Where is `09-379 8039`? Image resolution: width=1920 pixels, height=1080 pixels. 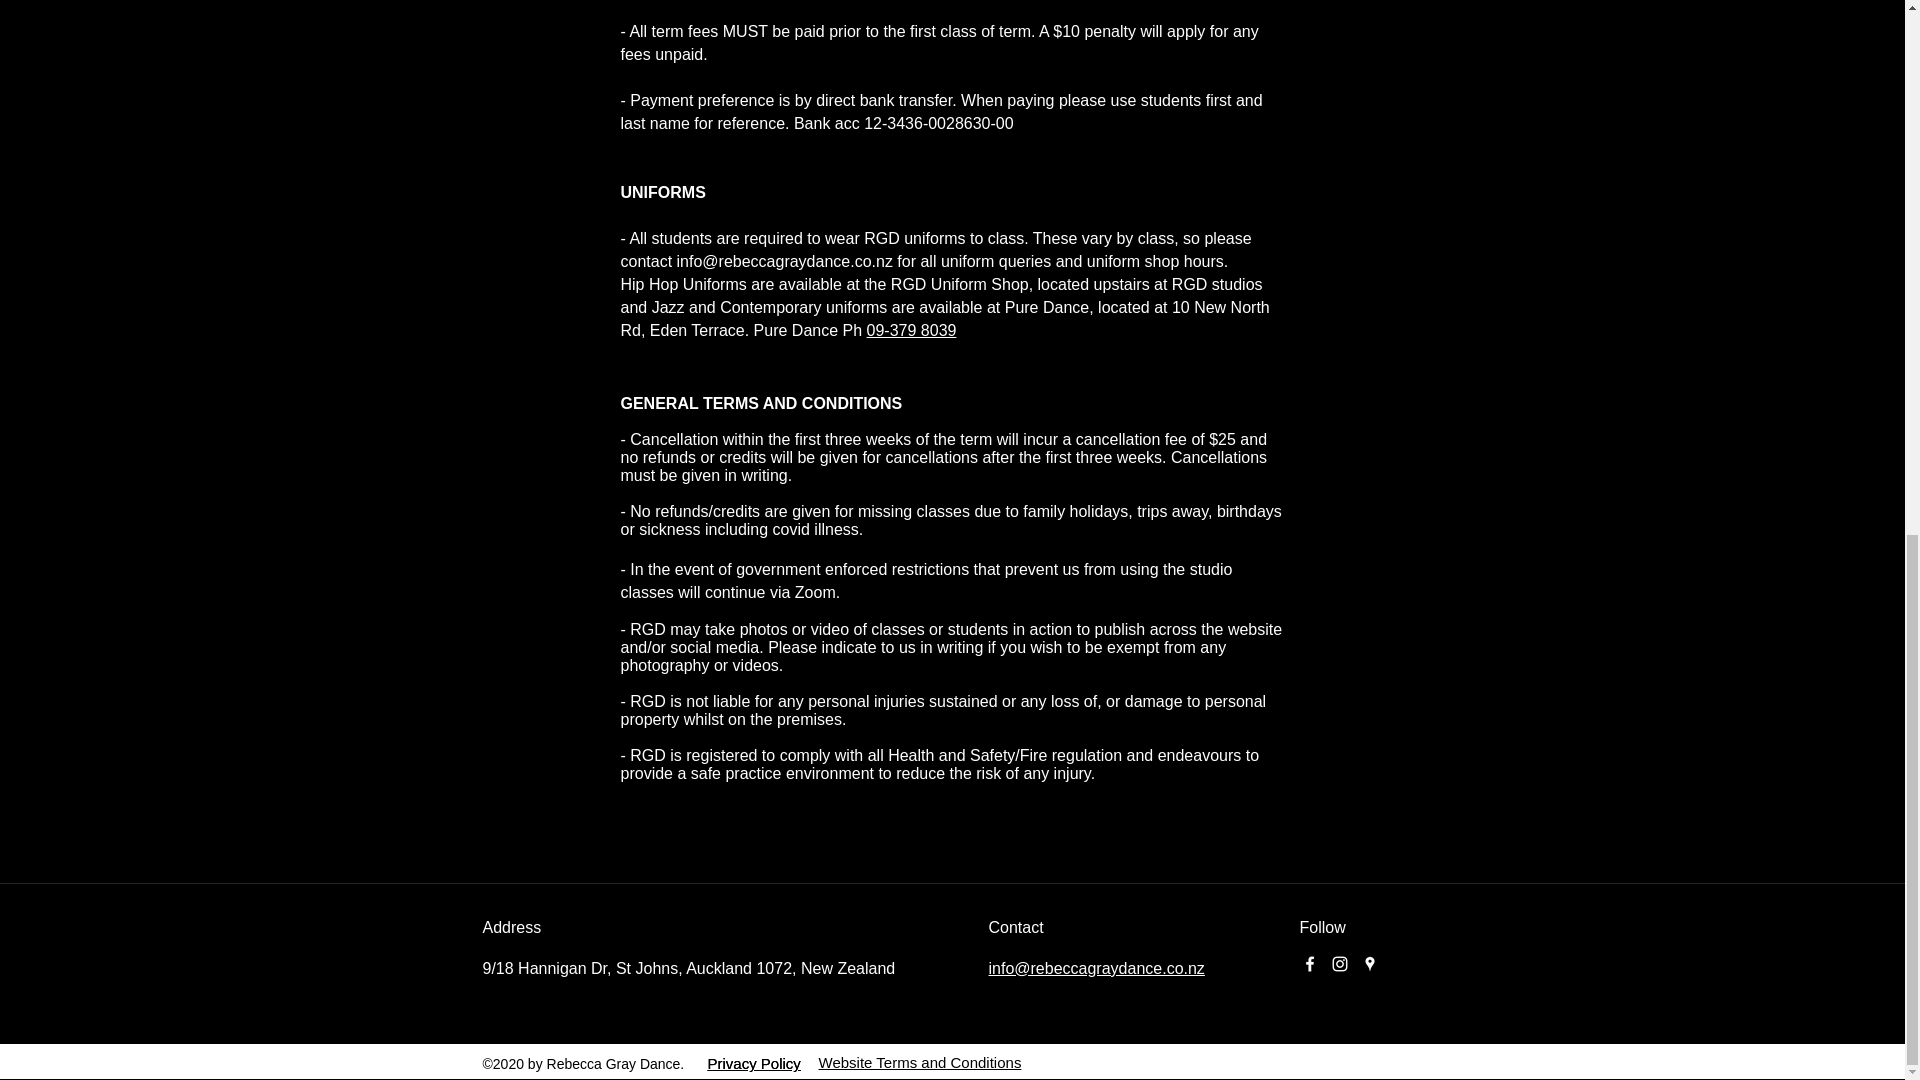
09-379 8039 is located at coordinates (912, 330).